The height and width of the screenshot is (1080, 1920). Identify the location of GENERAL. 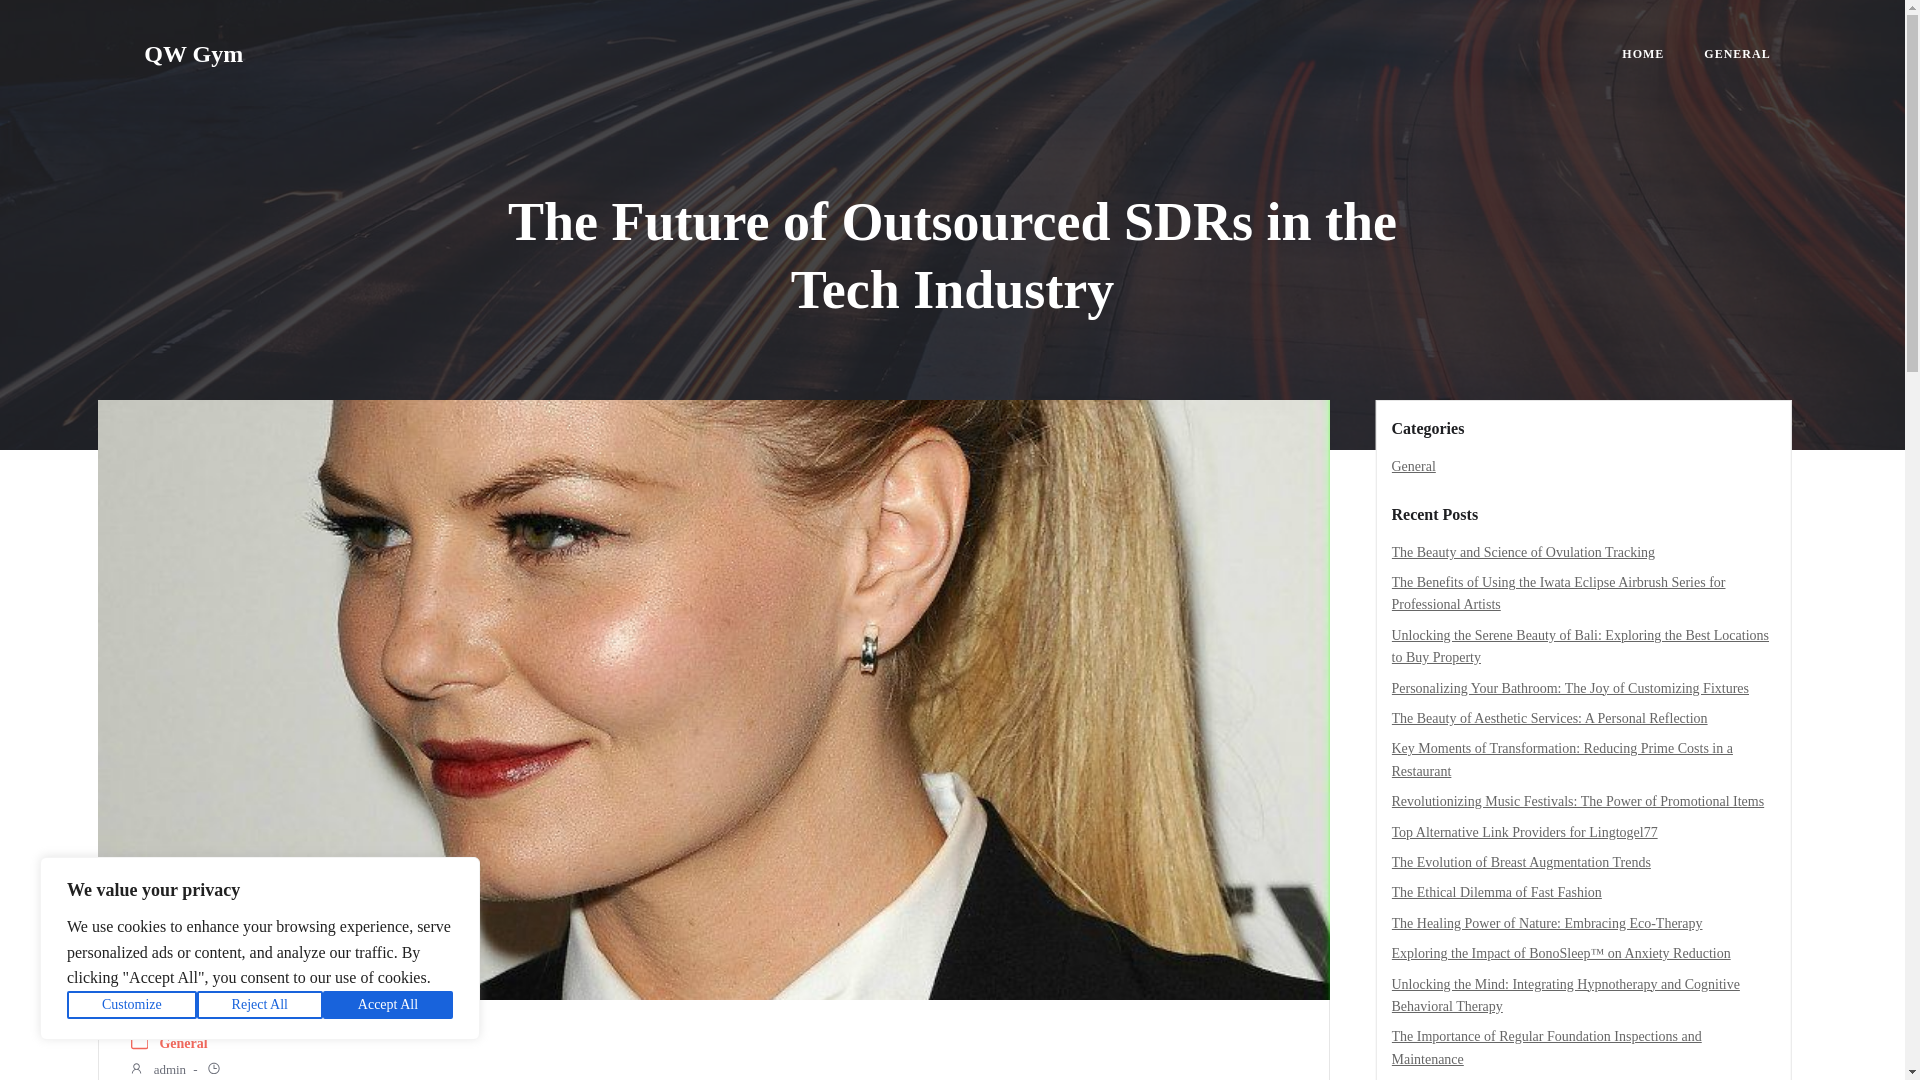
(1737, 54).